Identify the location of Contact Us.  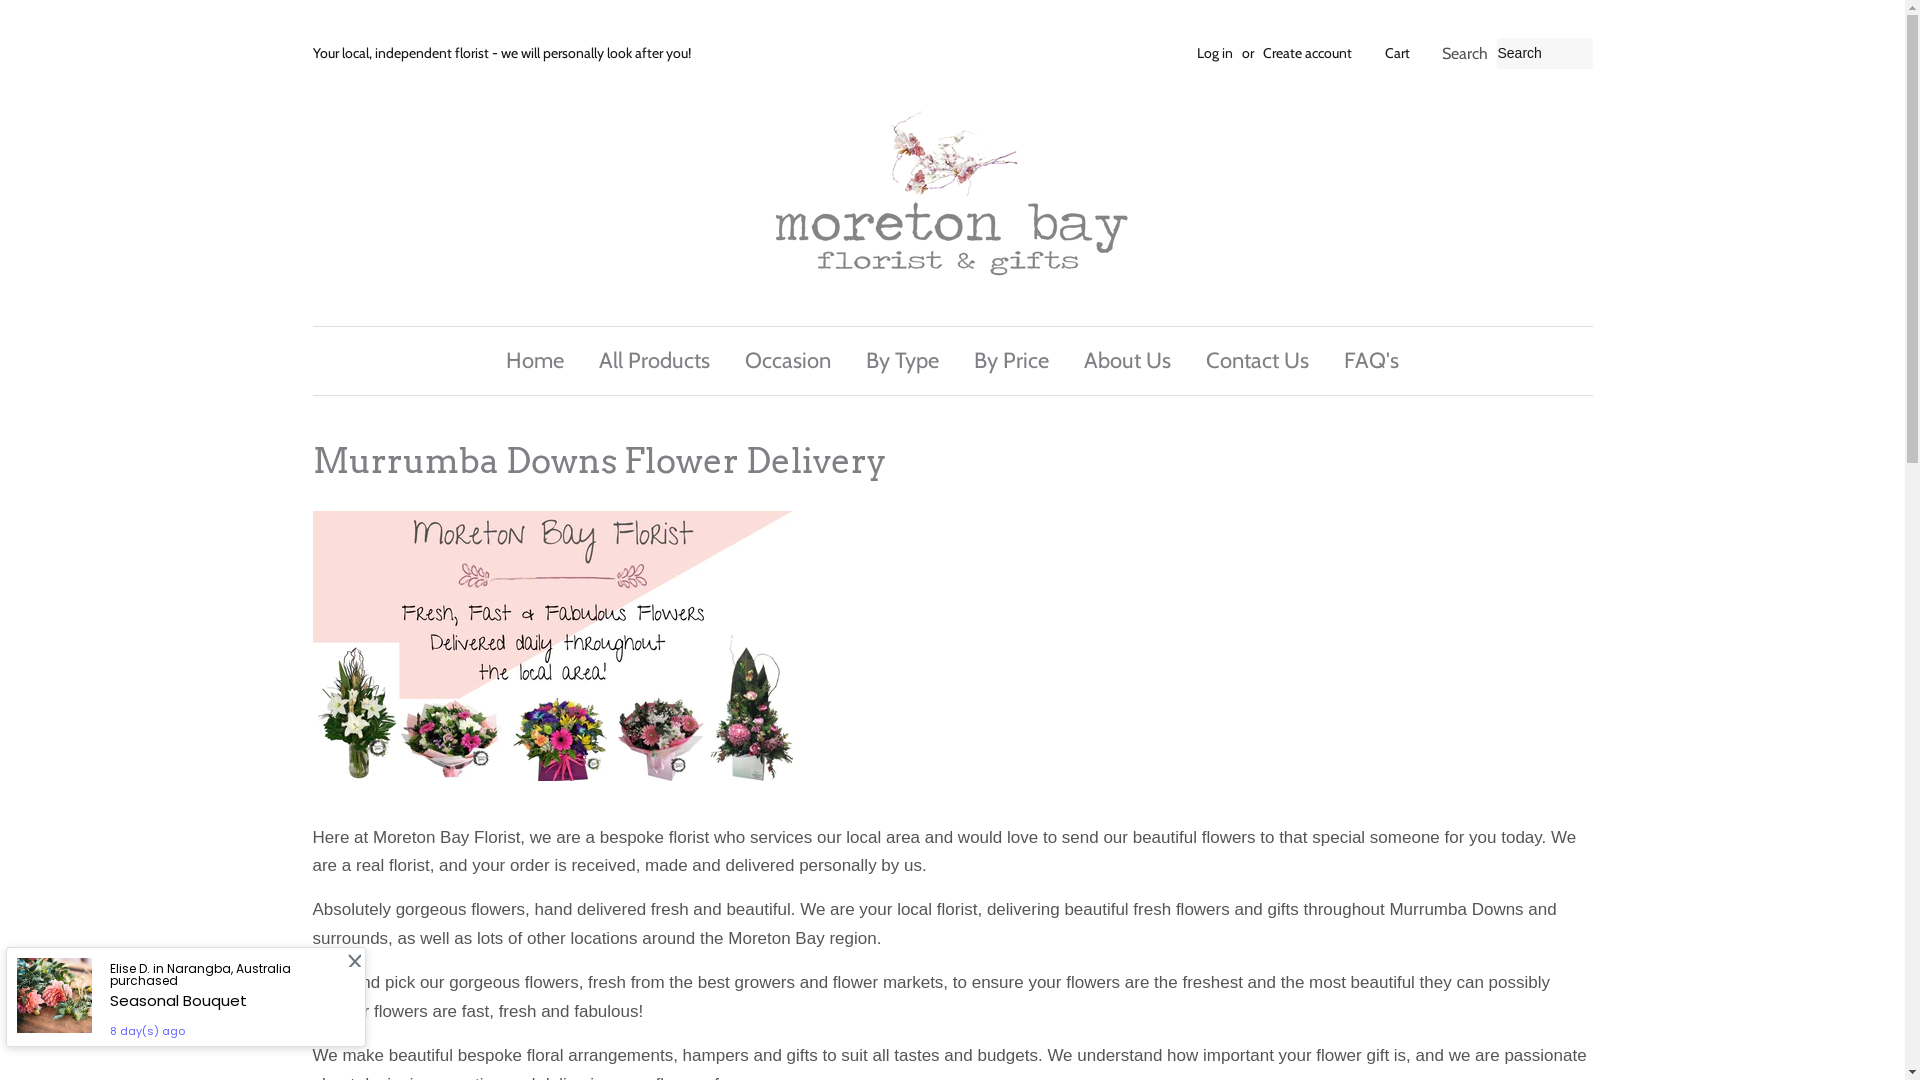
(1258, 360).